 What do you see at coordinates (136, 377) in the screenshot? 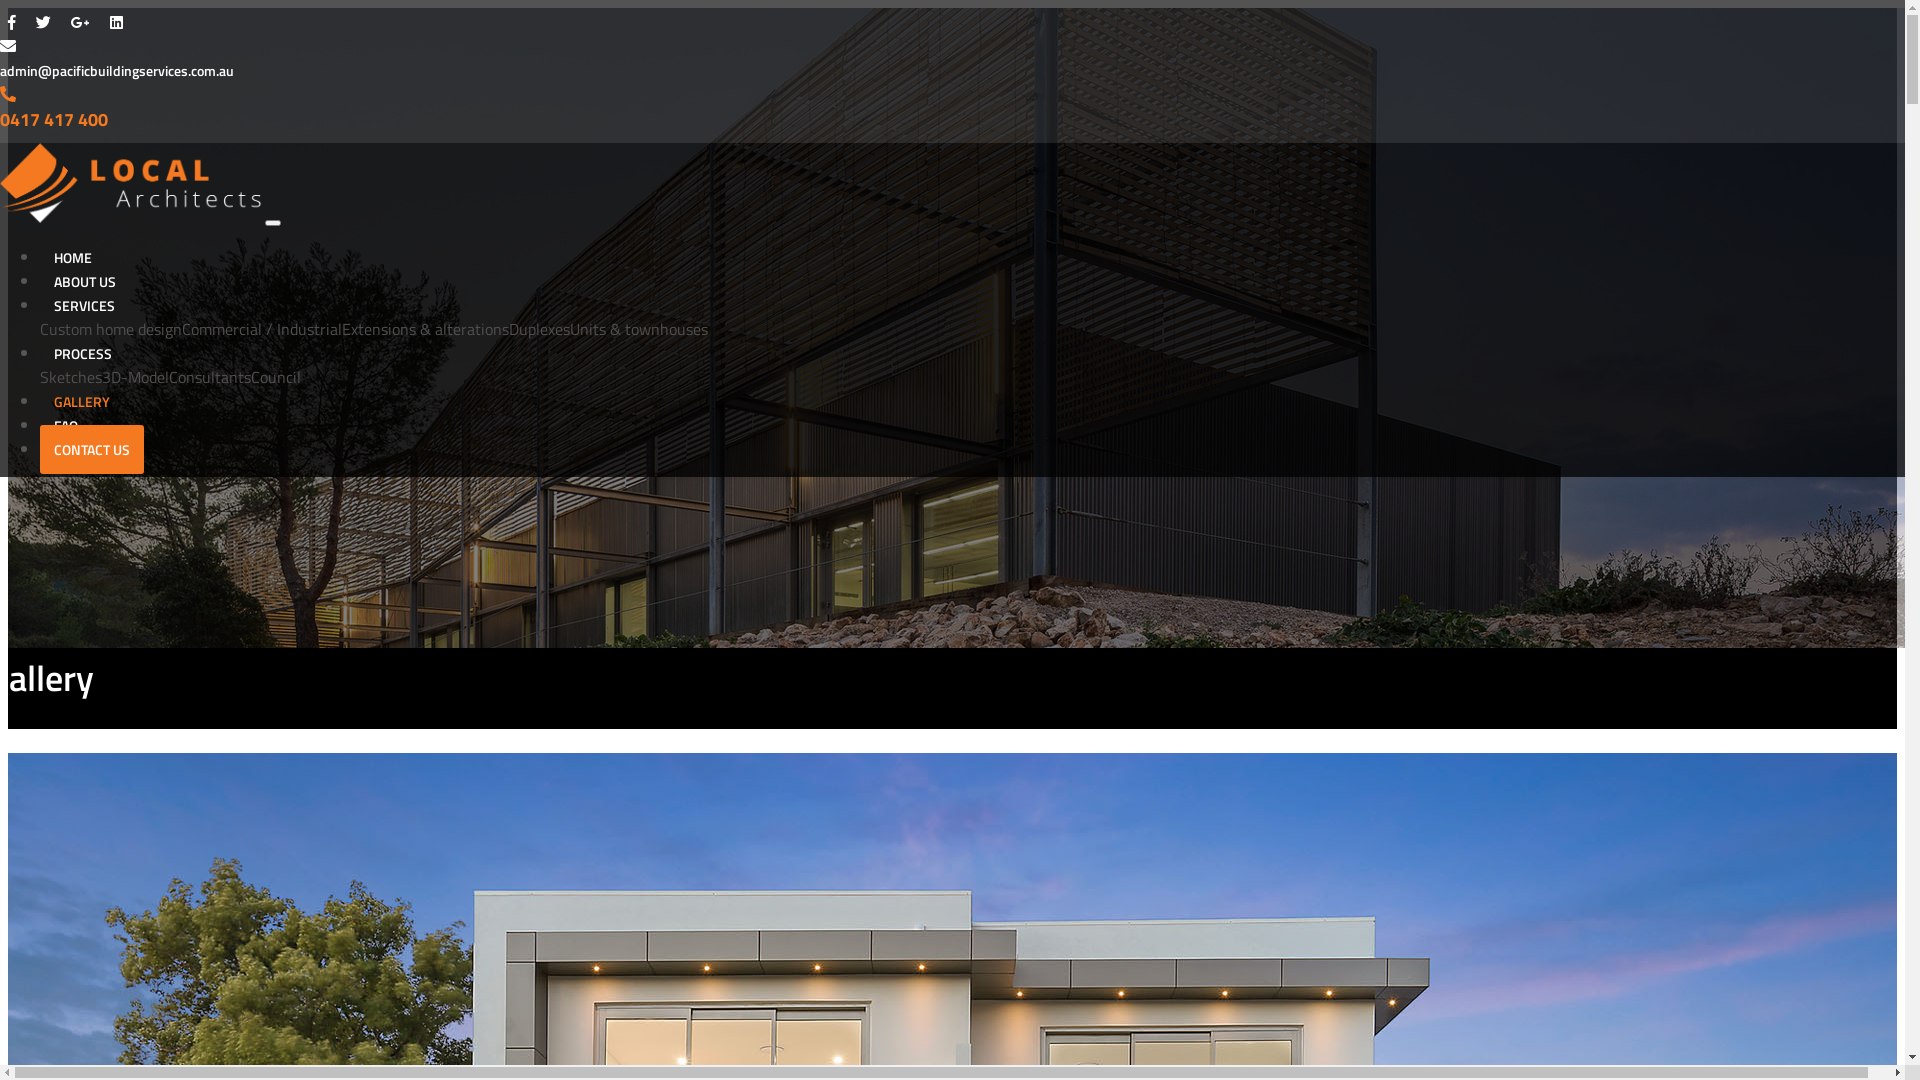
I see `3D-Model` at bounding box center [136, 377].